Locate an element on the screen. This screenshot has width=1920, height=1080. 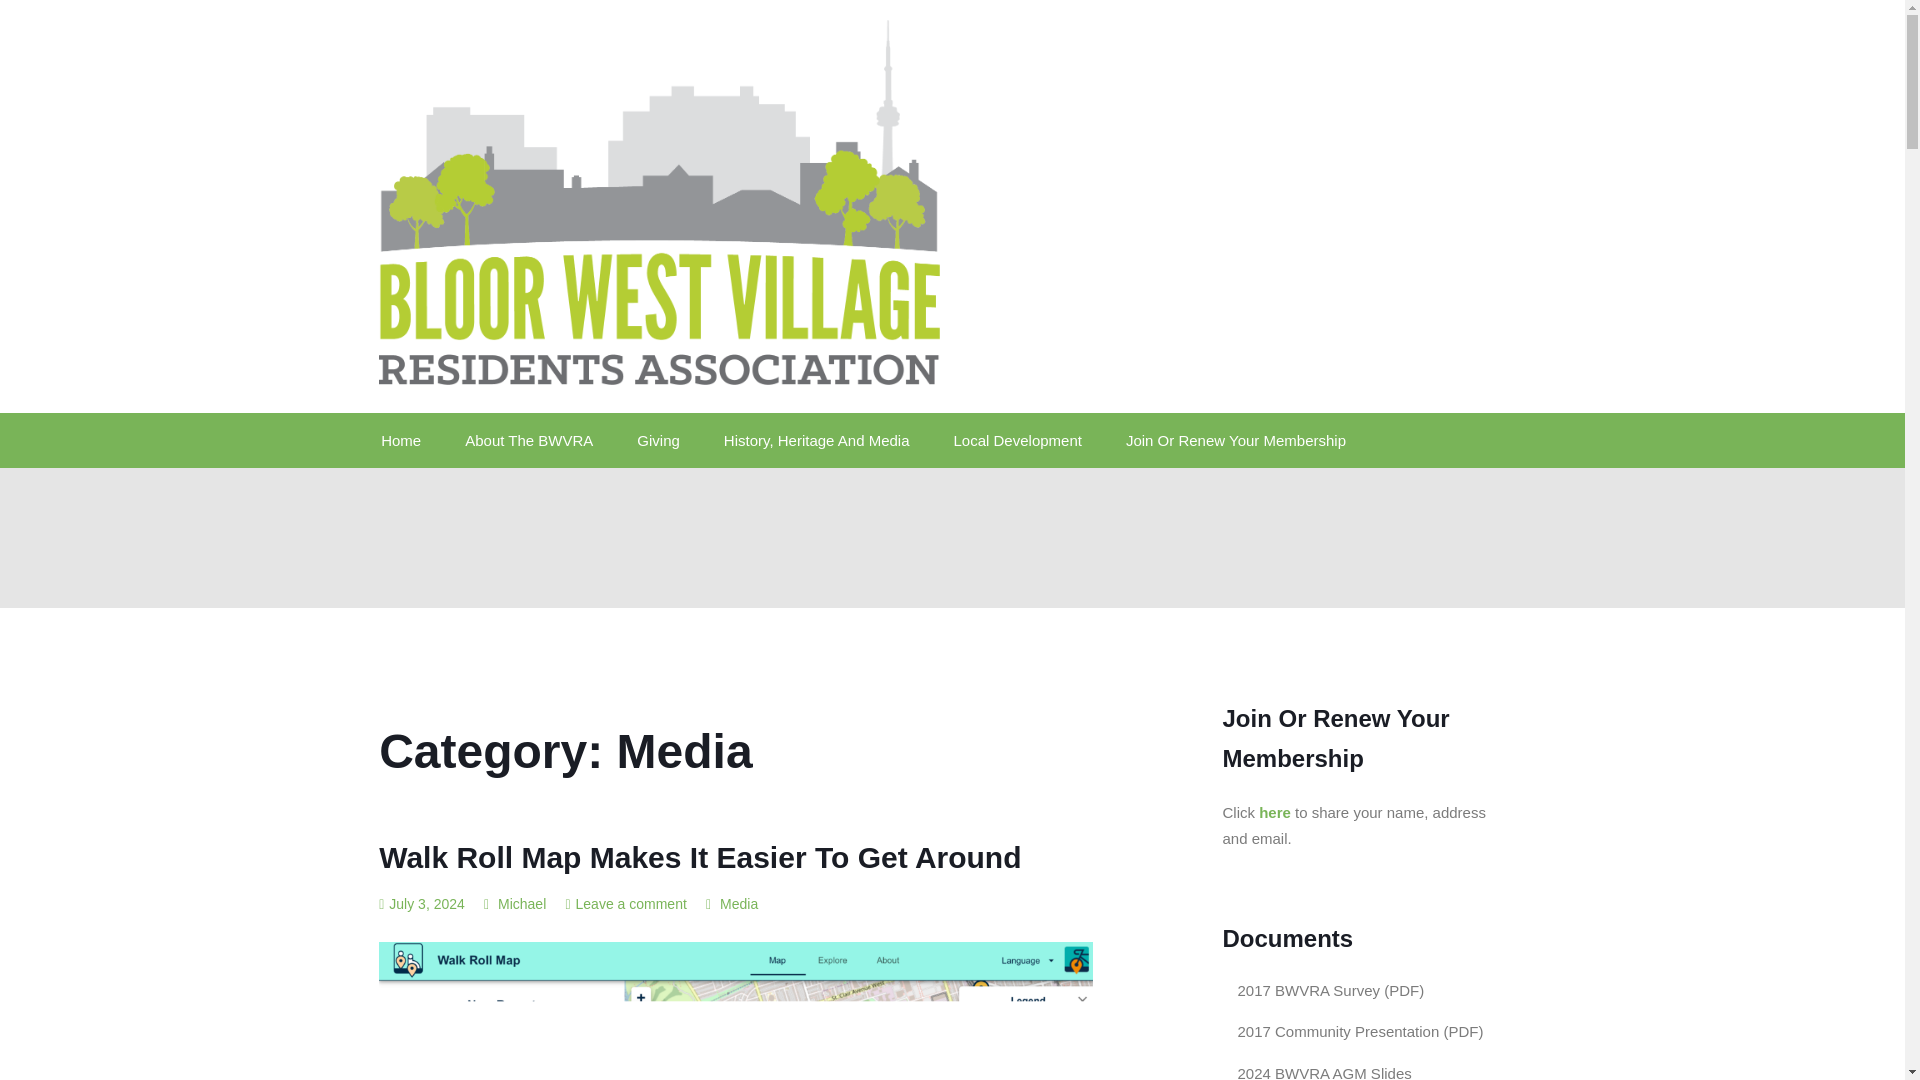
Michael is located at coordinates (514, 904).